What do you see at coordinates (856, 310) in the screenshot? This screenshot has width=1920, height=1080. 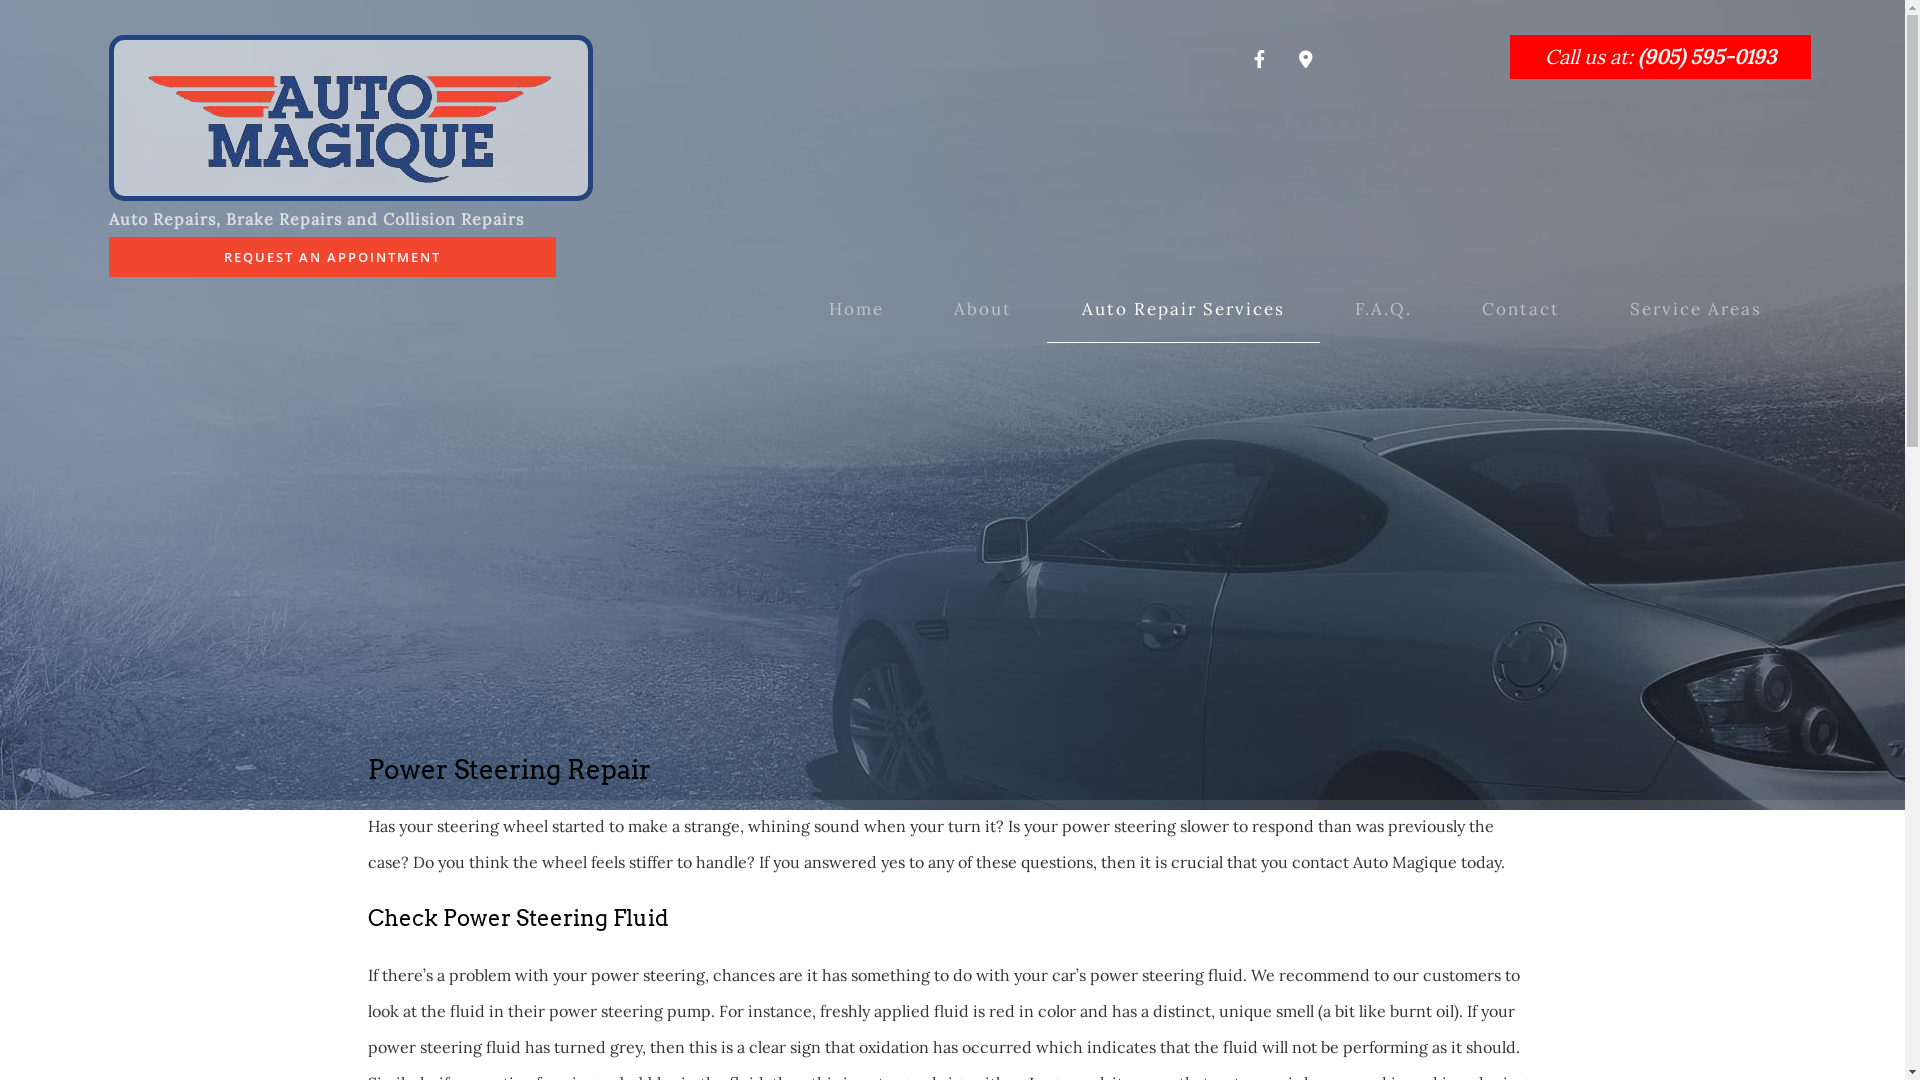 I see `Home` at bounding box center [856, 310].